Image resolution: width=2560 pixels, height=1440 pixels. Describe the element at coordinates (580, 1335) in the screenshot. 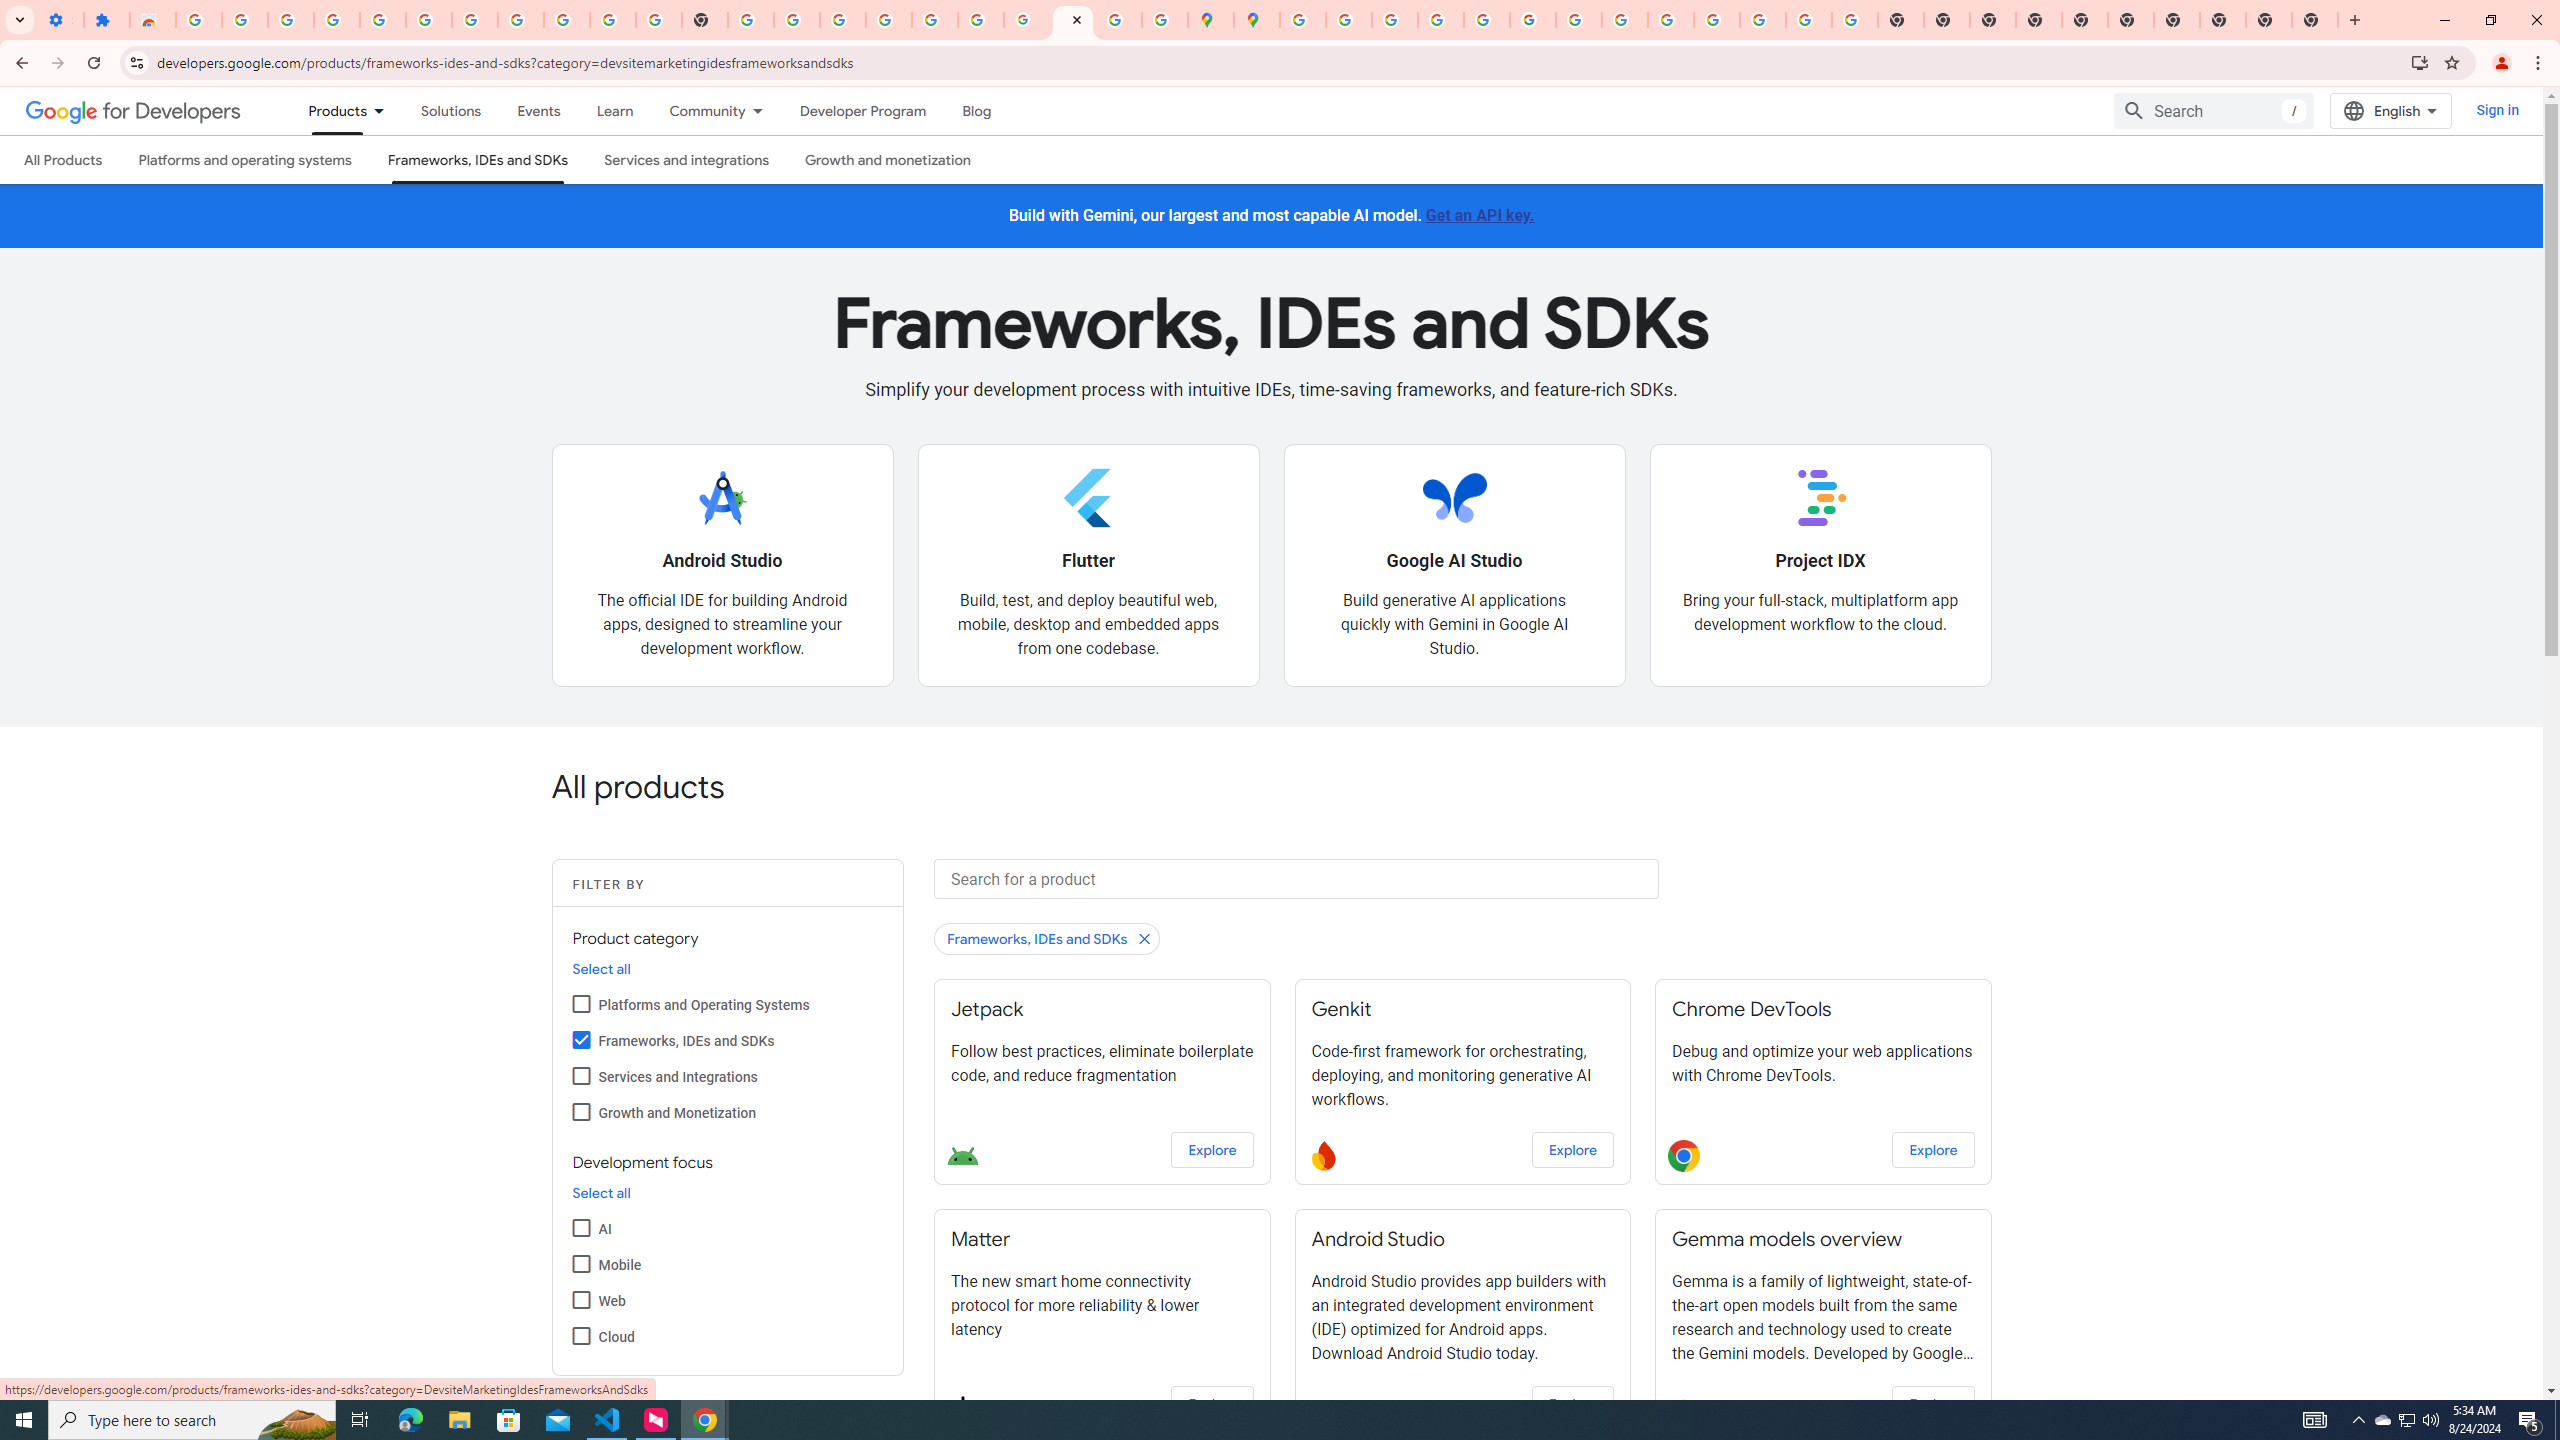

I see `Cloud` at that location.